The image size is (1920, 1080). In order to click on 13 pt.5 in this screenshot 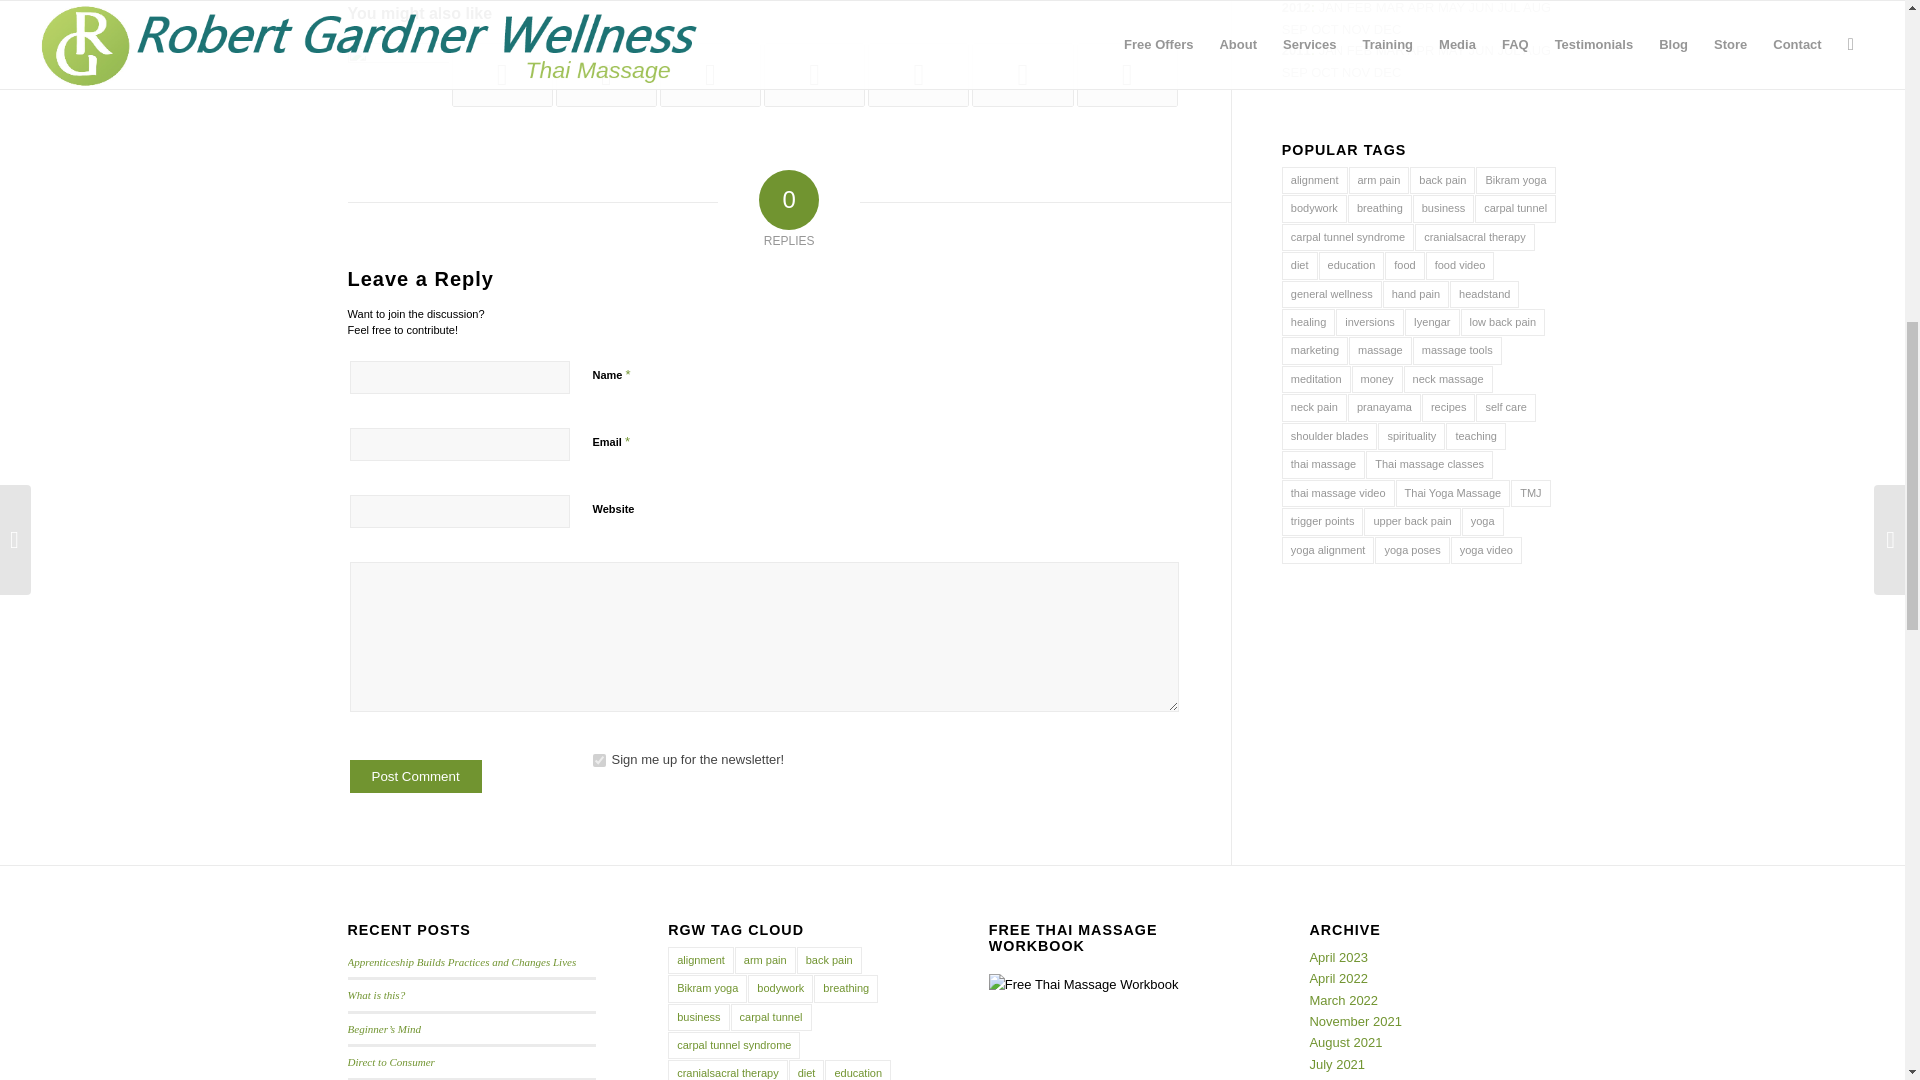, I will do `click(502, 74)`.